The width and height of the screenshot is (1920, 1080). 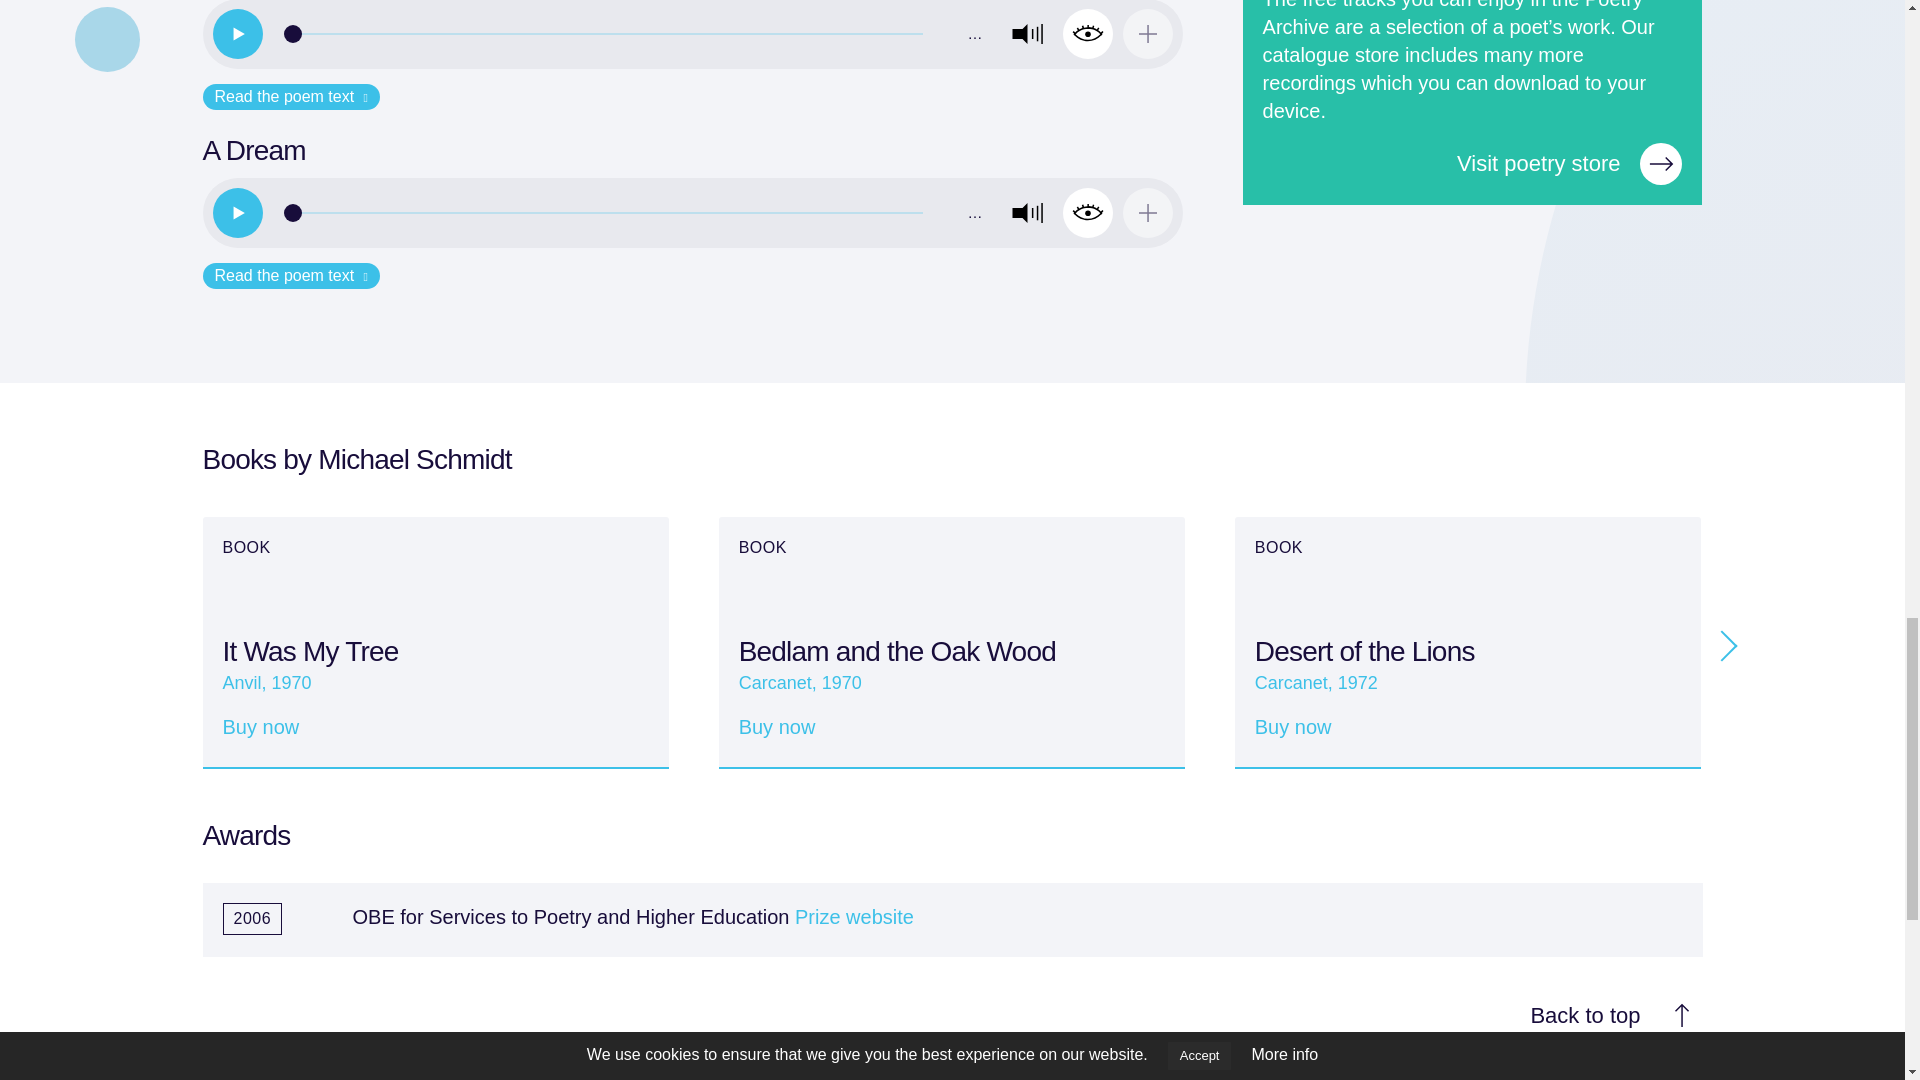 I want to click on Play, so click(x=236, y=212).